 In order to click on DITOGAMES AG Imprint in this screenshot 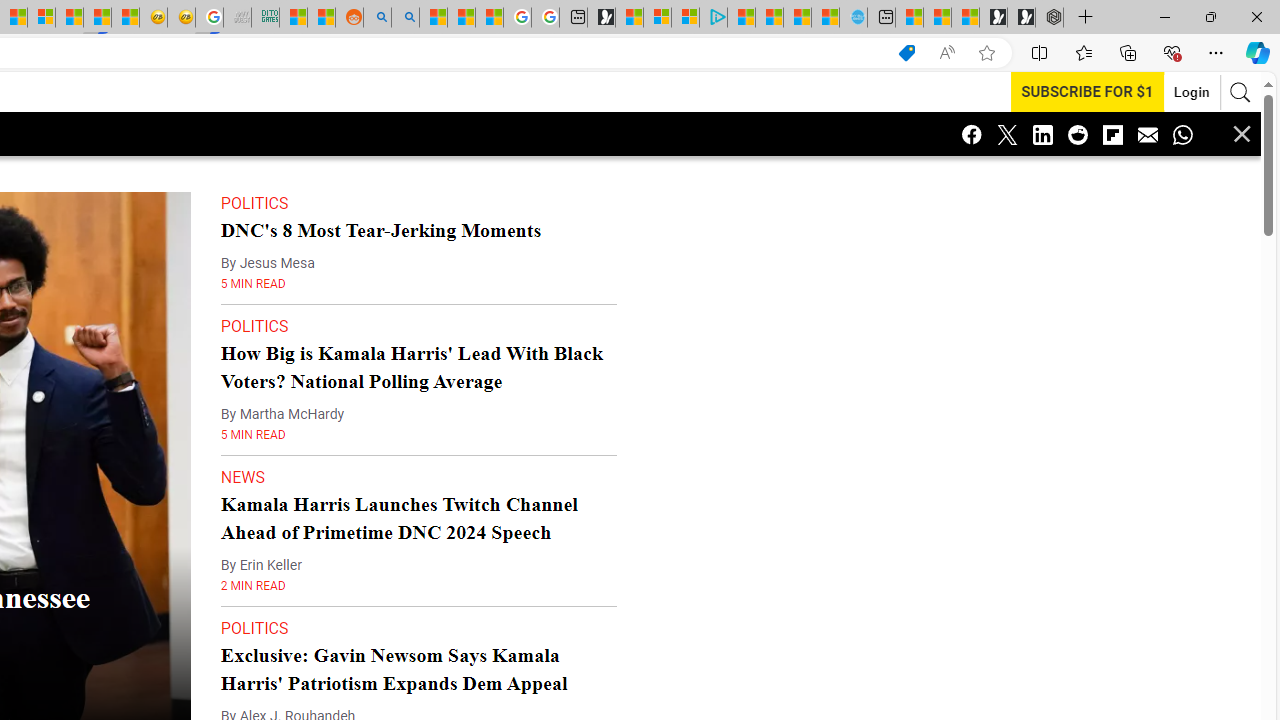, I will do `click(266, 18)`.